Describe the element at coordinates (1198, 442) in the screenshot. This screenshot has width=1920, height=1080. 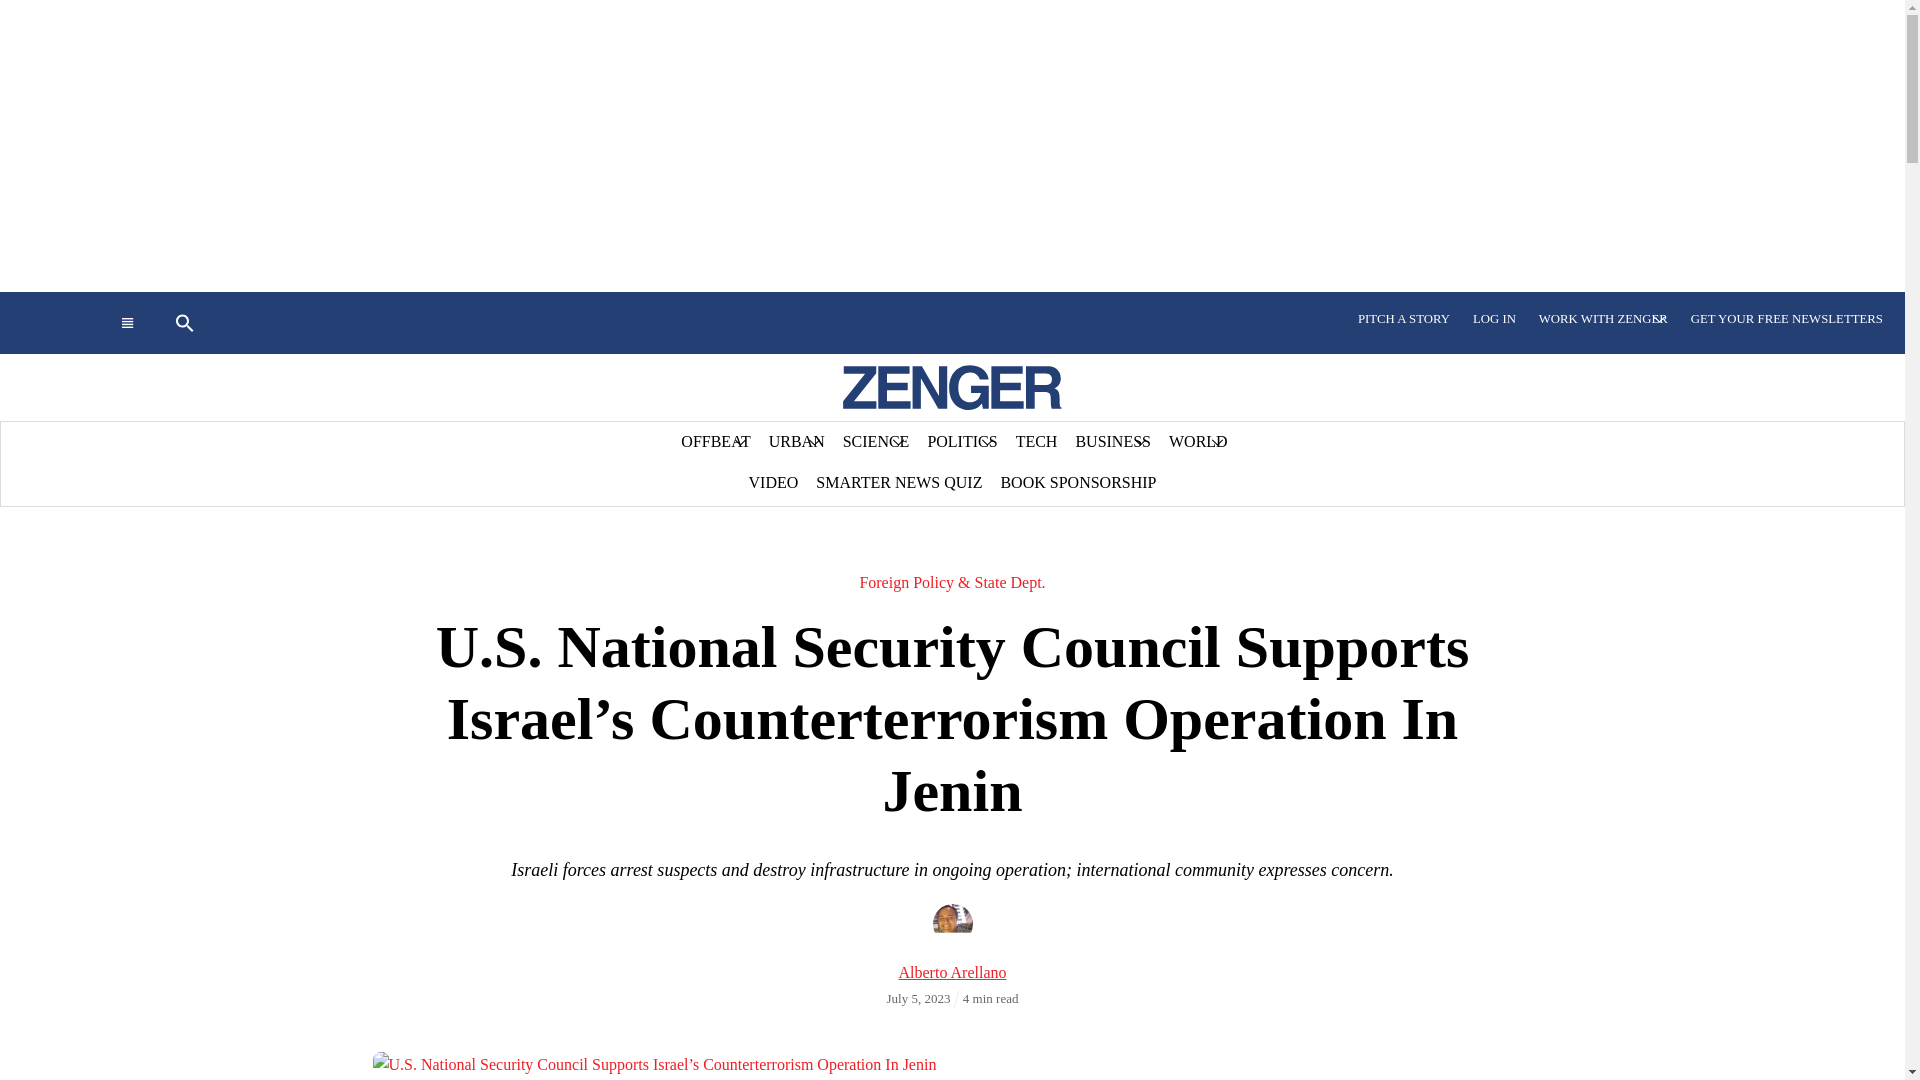
I see `WORLD` at that location.